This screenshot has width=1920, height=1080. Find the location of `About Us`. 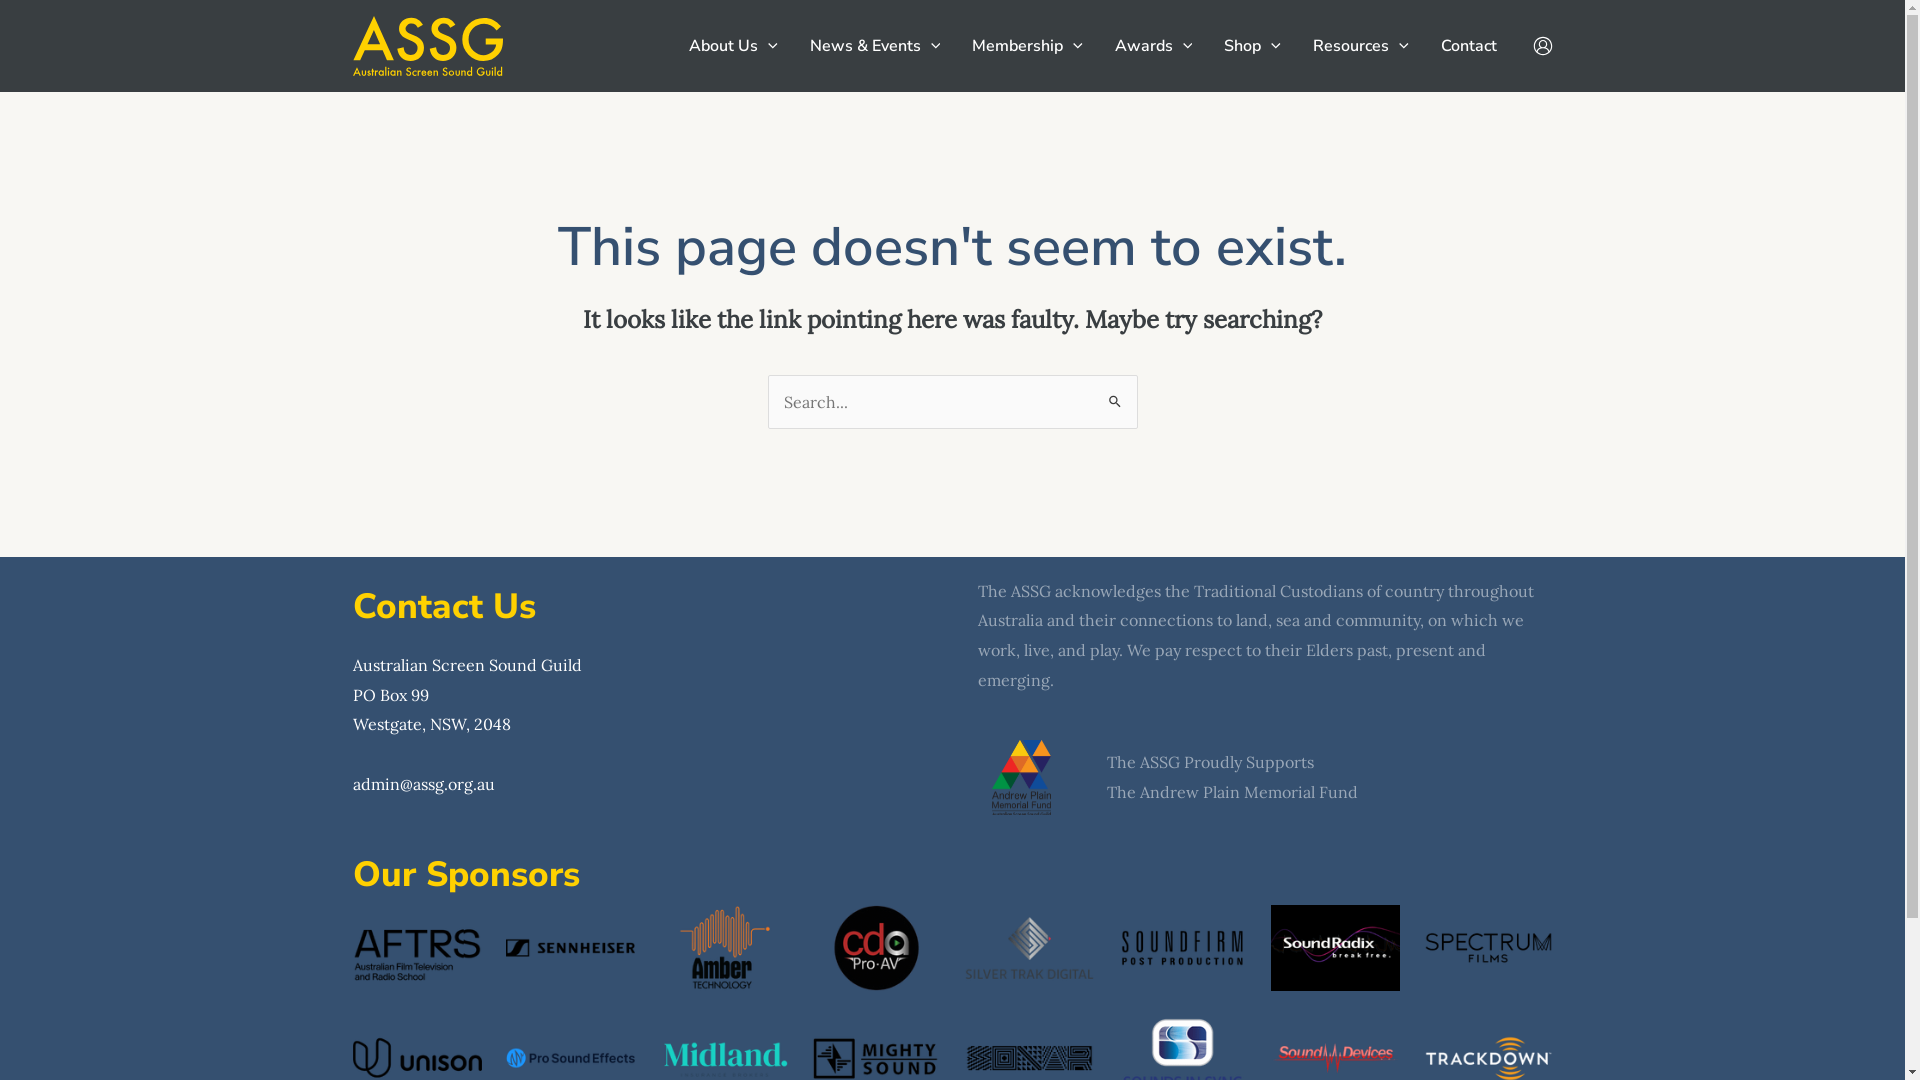

About Us is located at coordinates (734, 46).